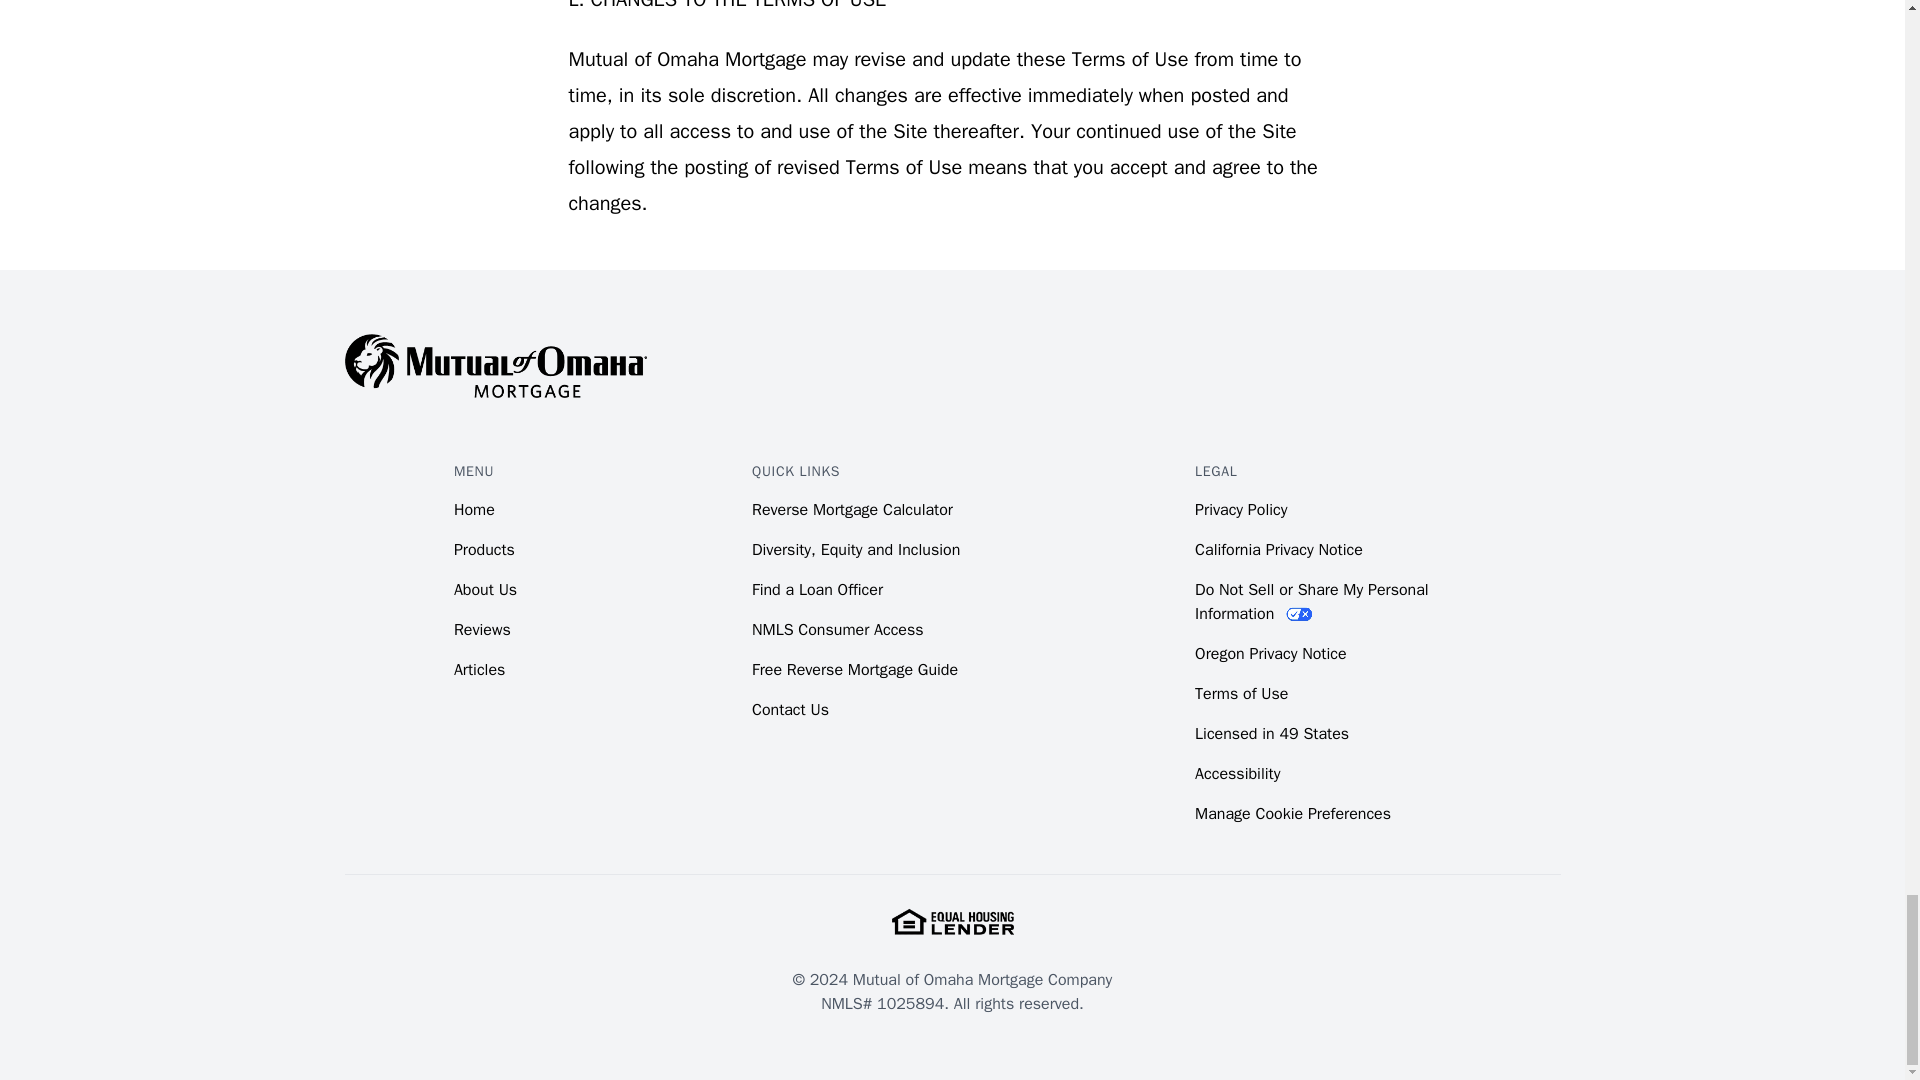  I want to click on Home, so click(474, 510).